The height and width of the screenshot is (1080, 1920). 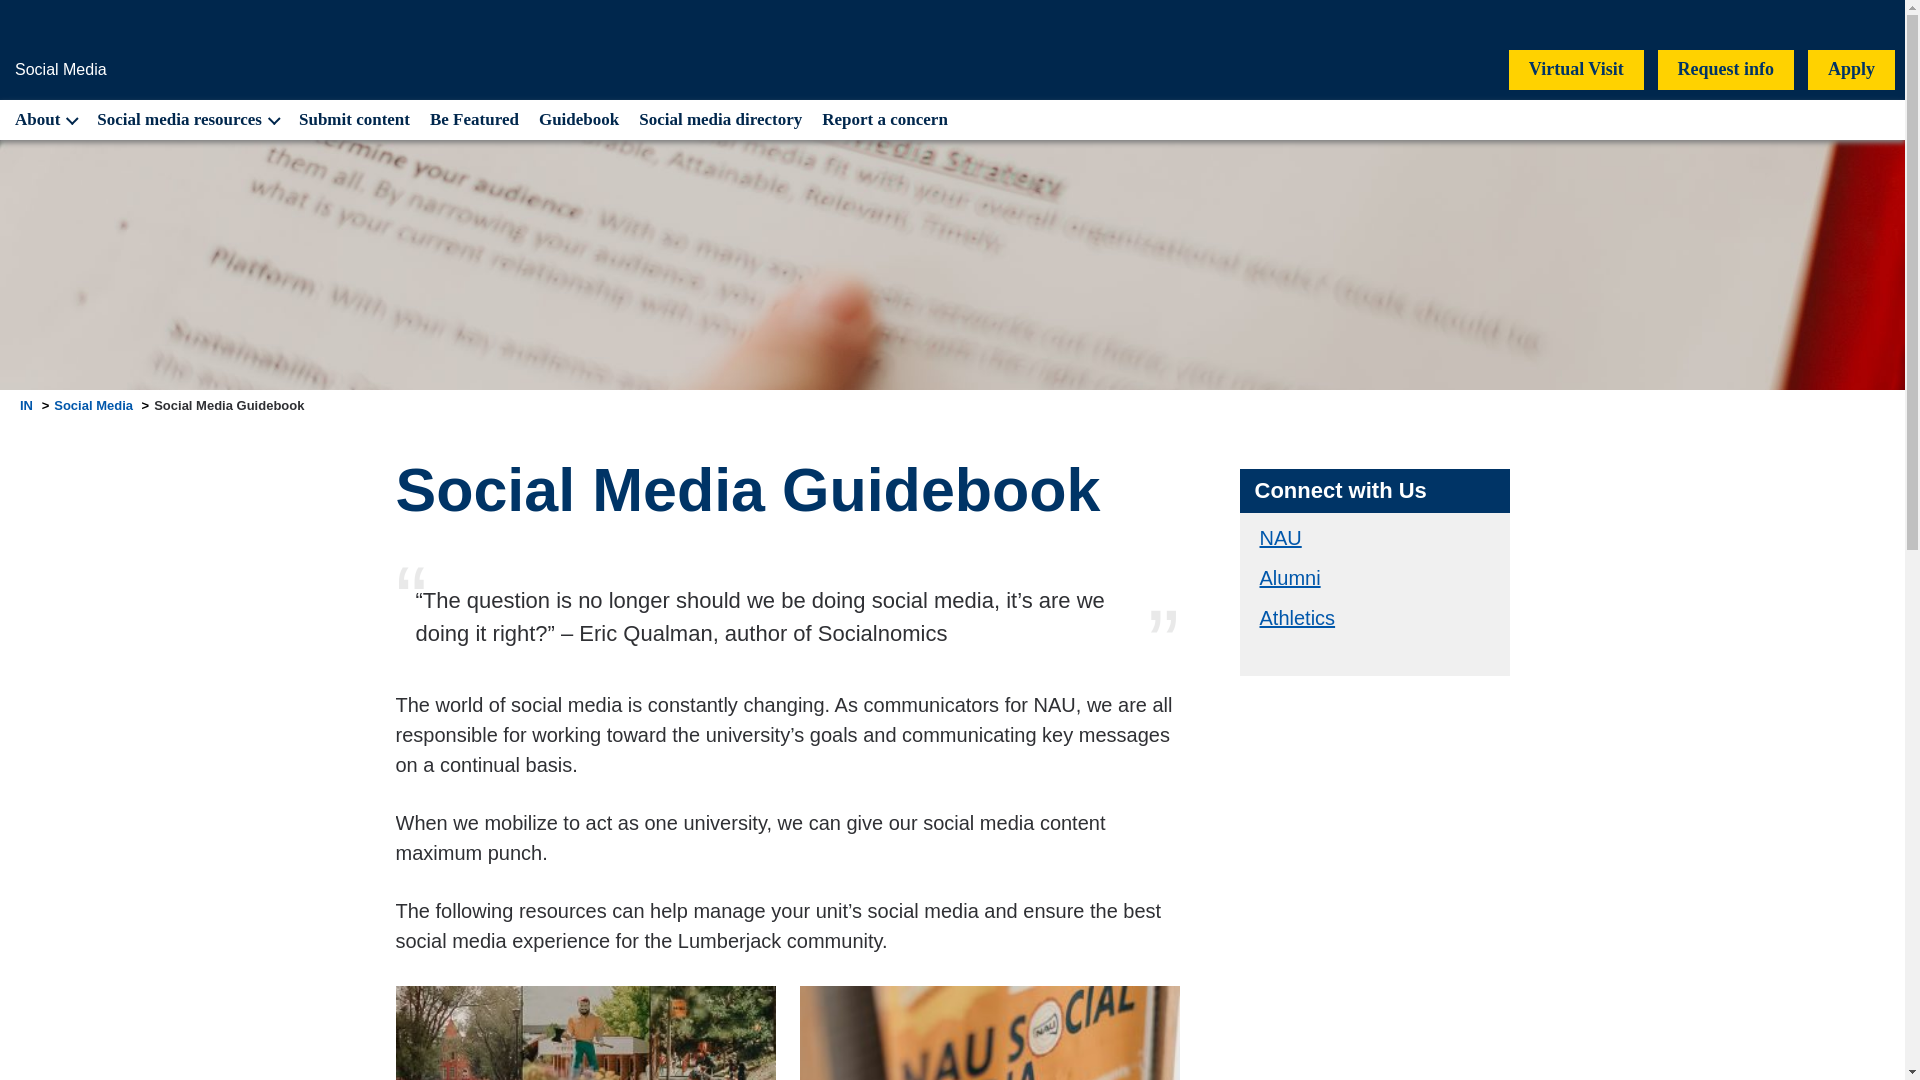 I want to click on NAU Social Media Policy and Guidebook, so click(x=990, y=1032).